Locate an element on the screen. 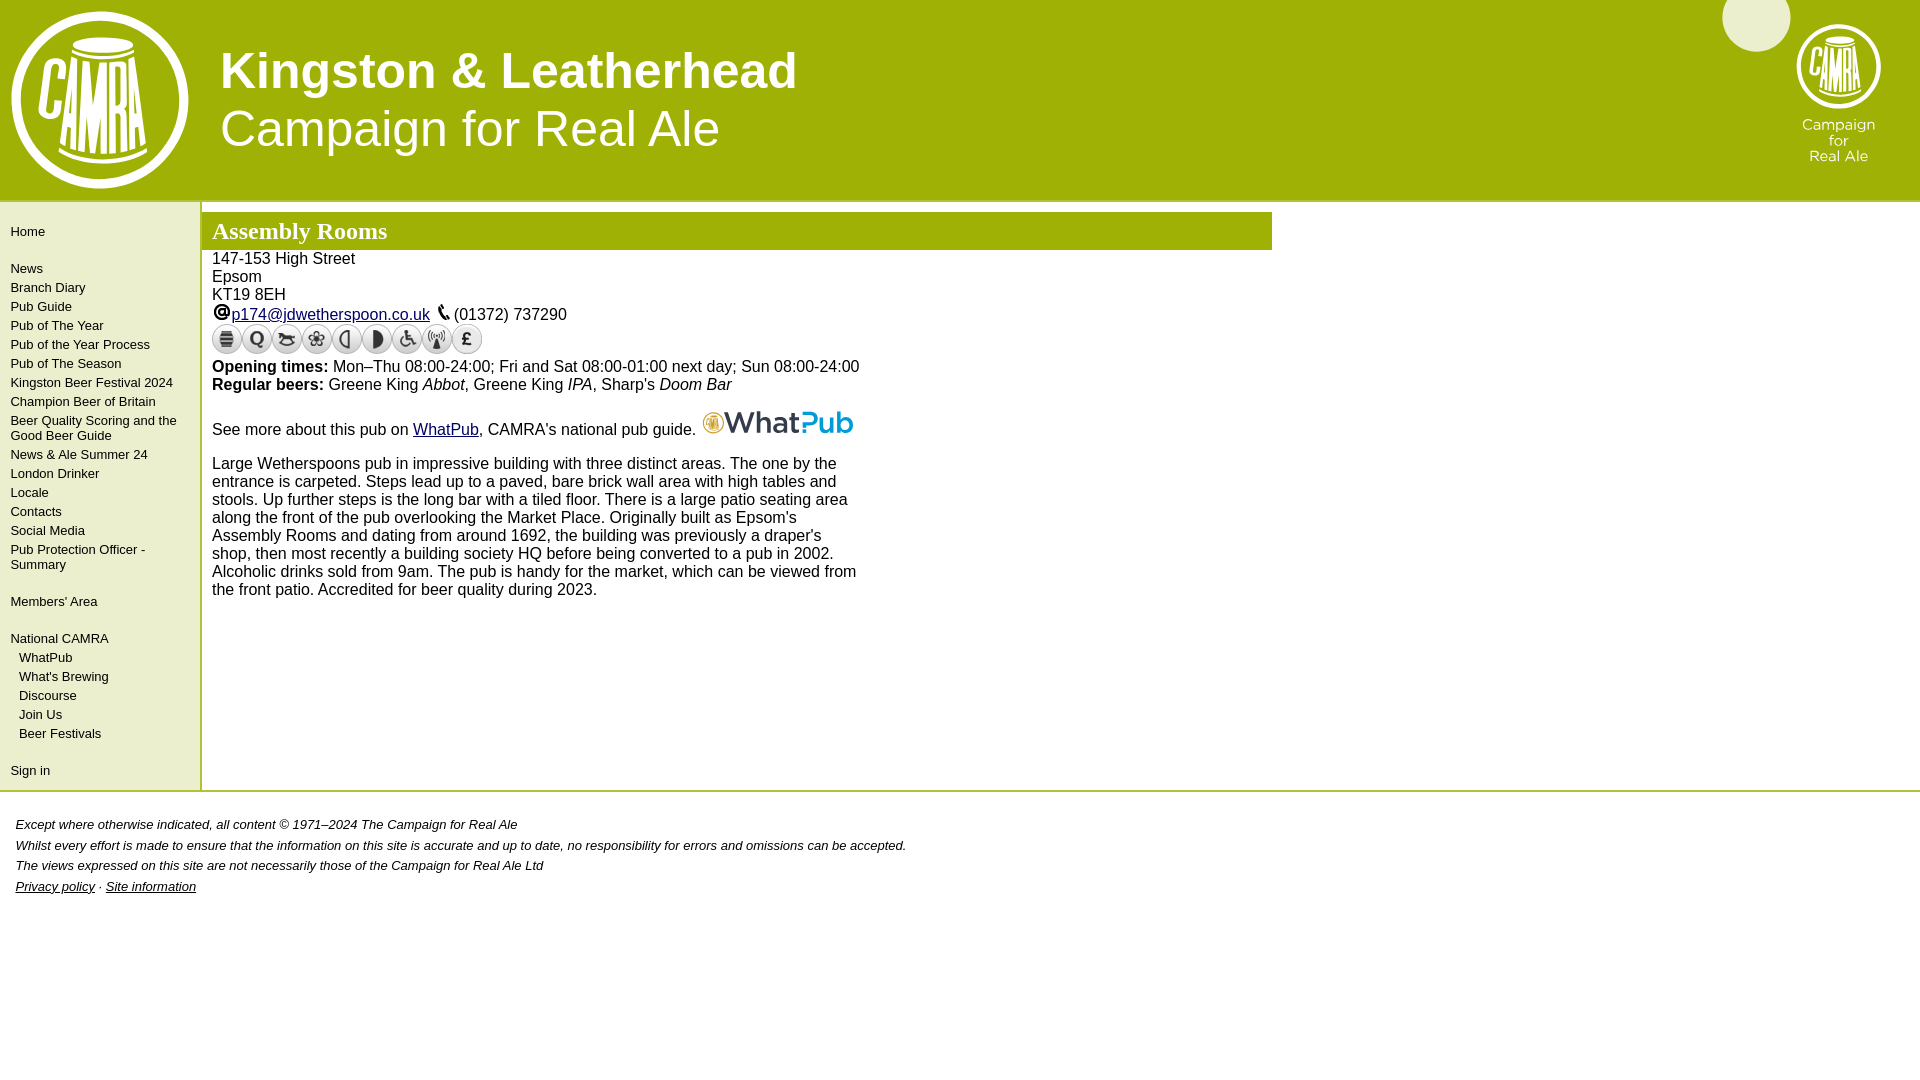  Pub of The Year is located at coordinates (98, 325).